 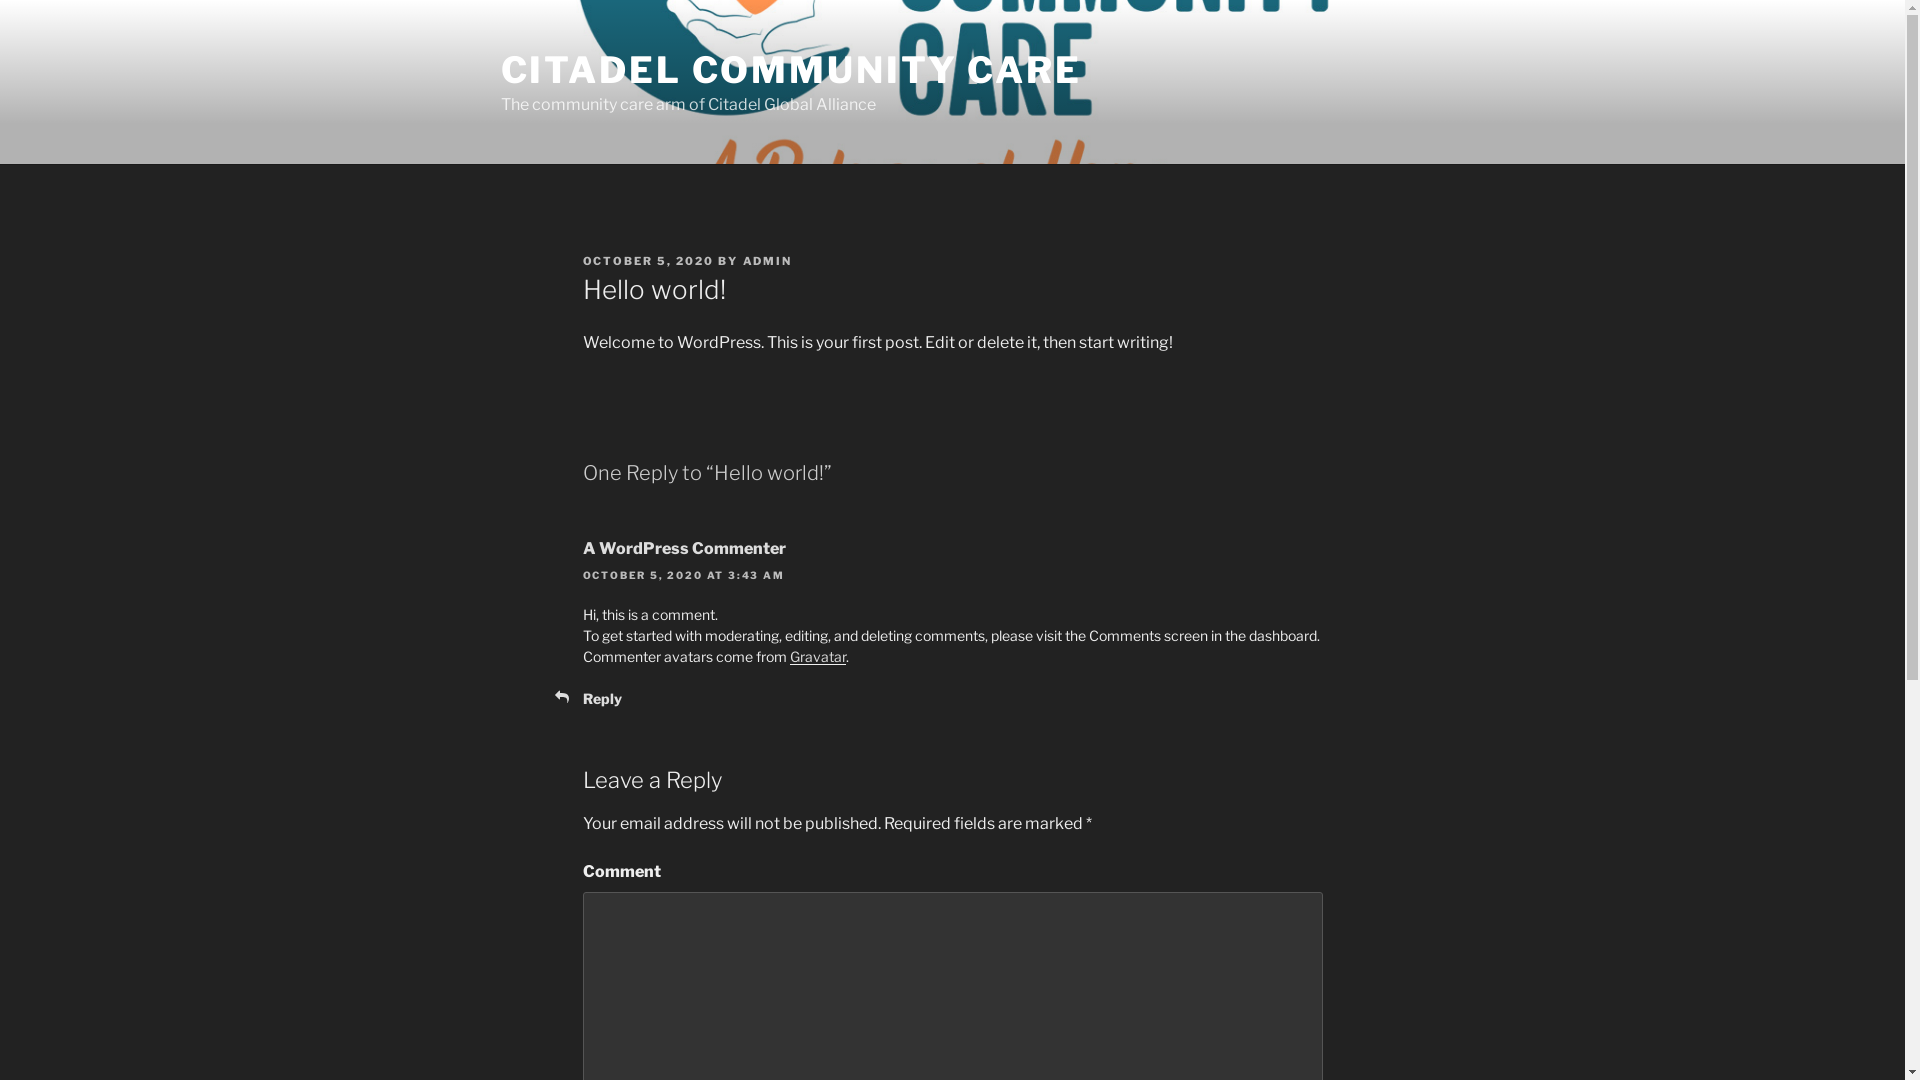 I want to click on ADMIN, so click(x=767, y=261).